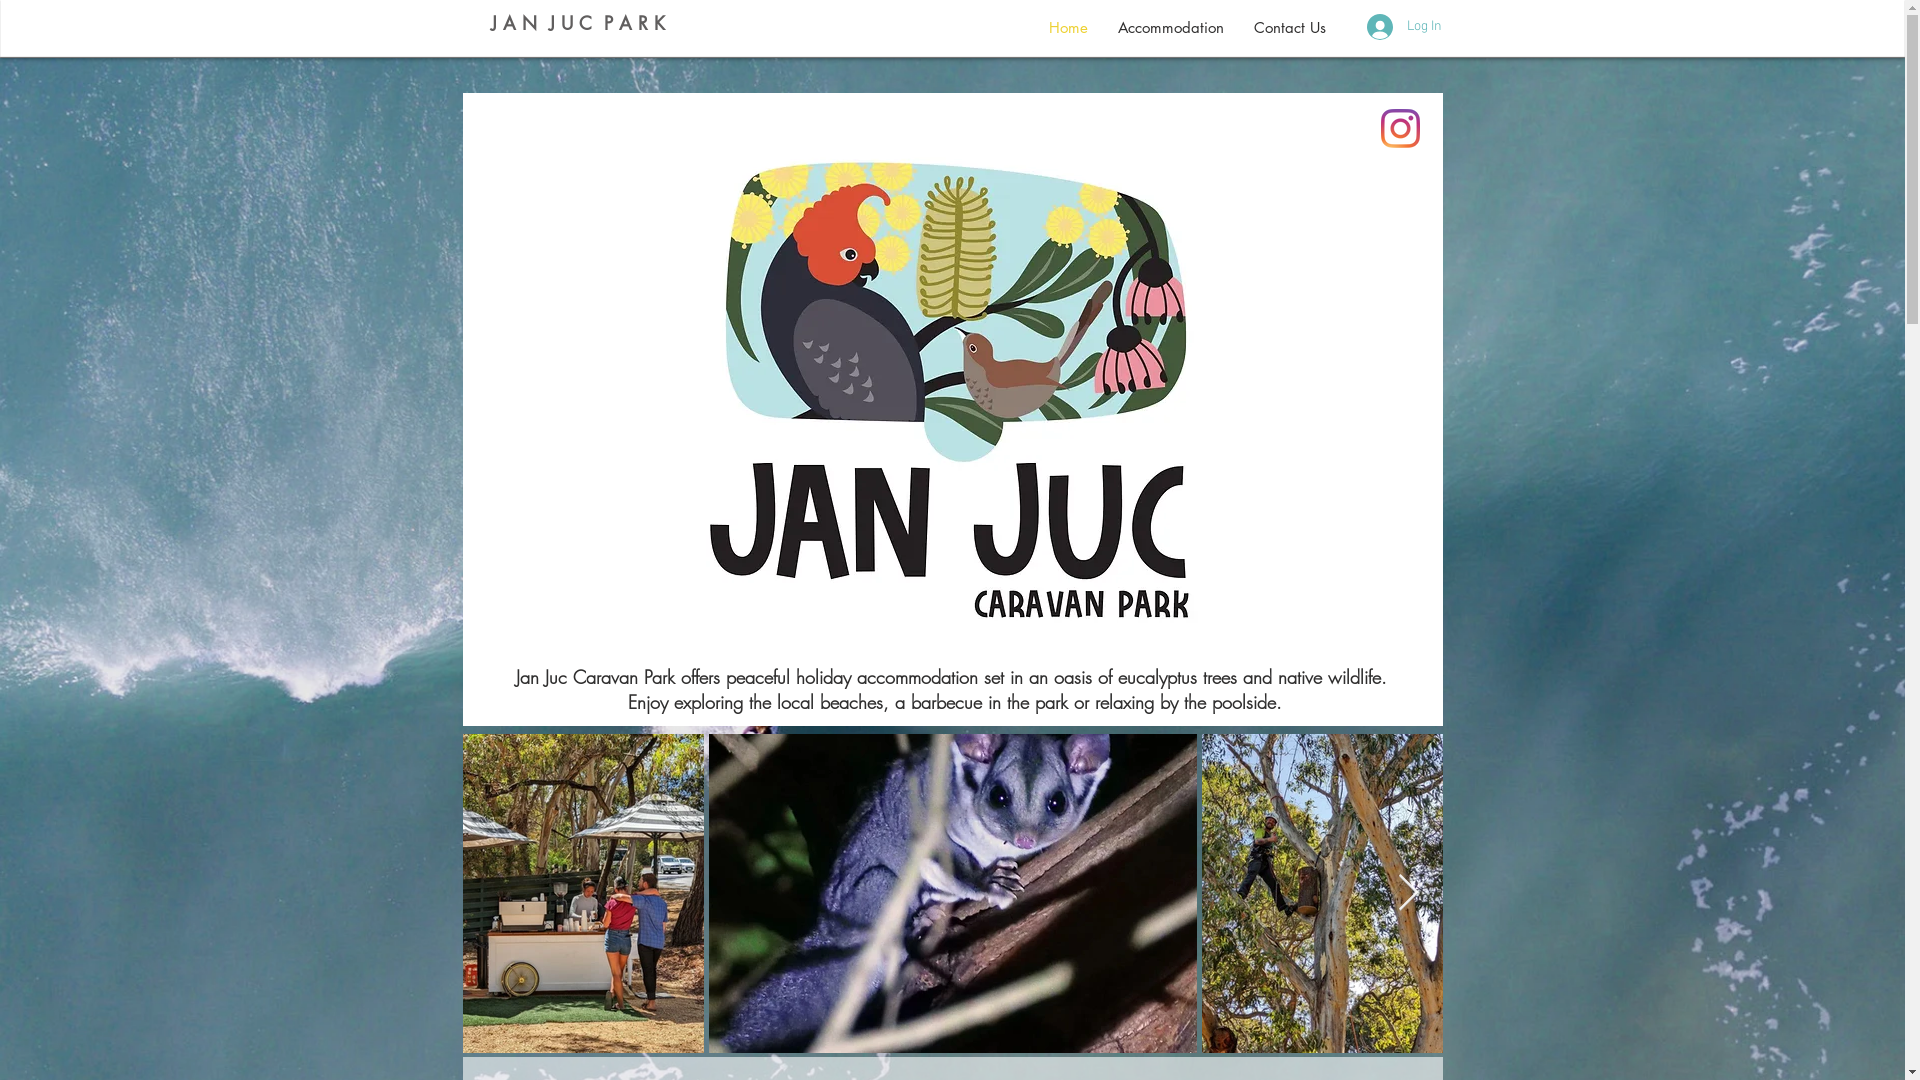 The height and width of the screenshot is (1080, 1920). Describe the element at coordinates (1289, 28) in the screenshot. I see `Contact Us` at that location.